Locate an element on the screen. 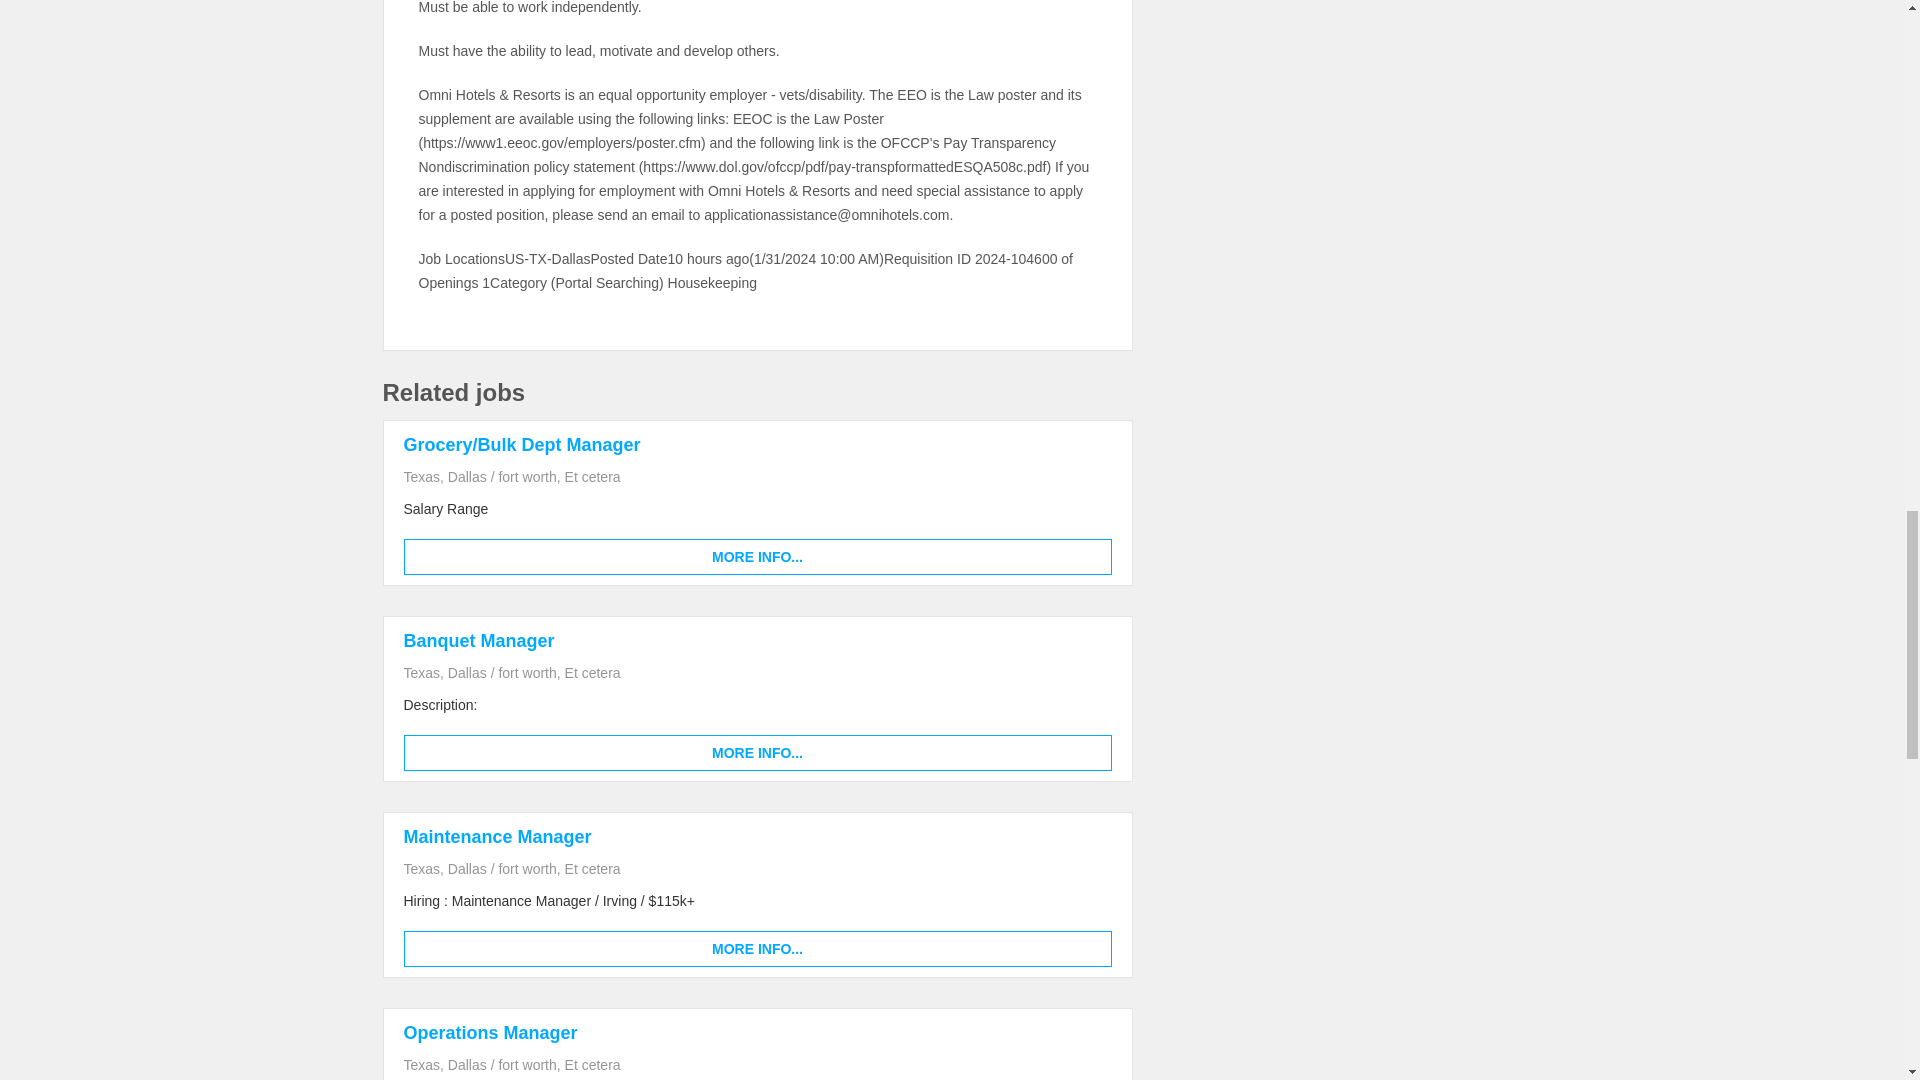 The image size is (1920, 1080). Texas is located at coordinates (422, 673).